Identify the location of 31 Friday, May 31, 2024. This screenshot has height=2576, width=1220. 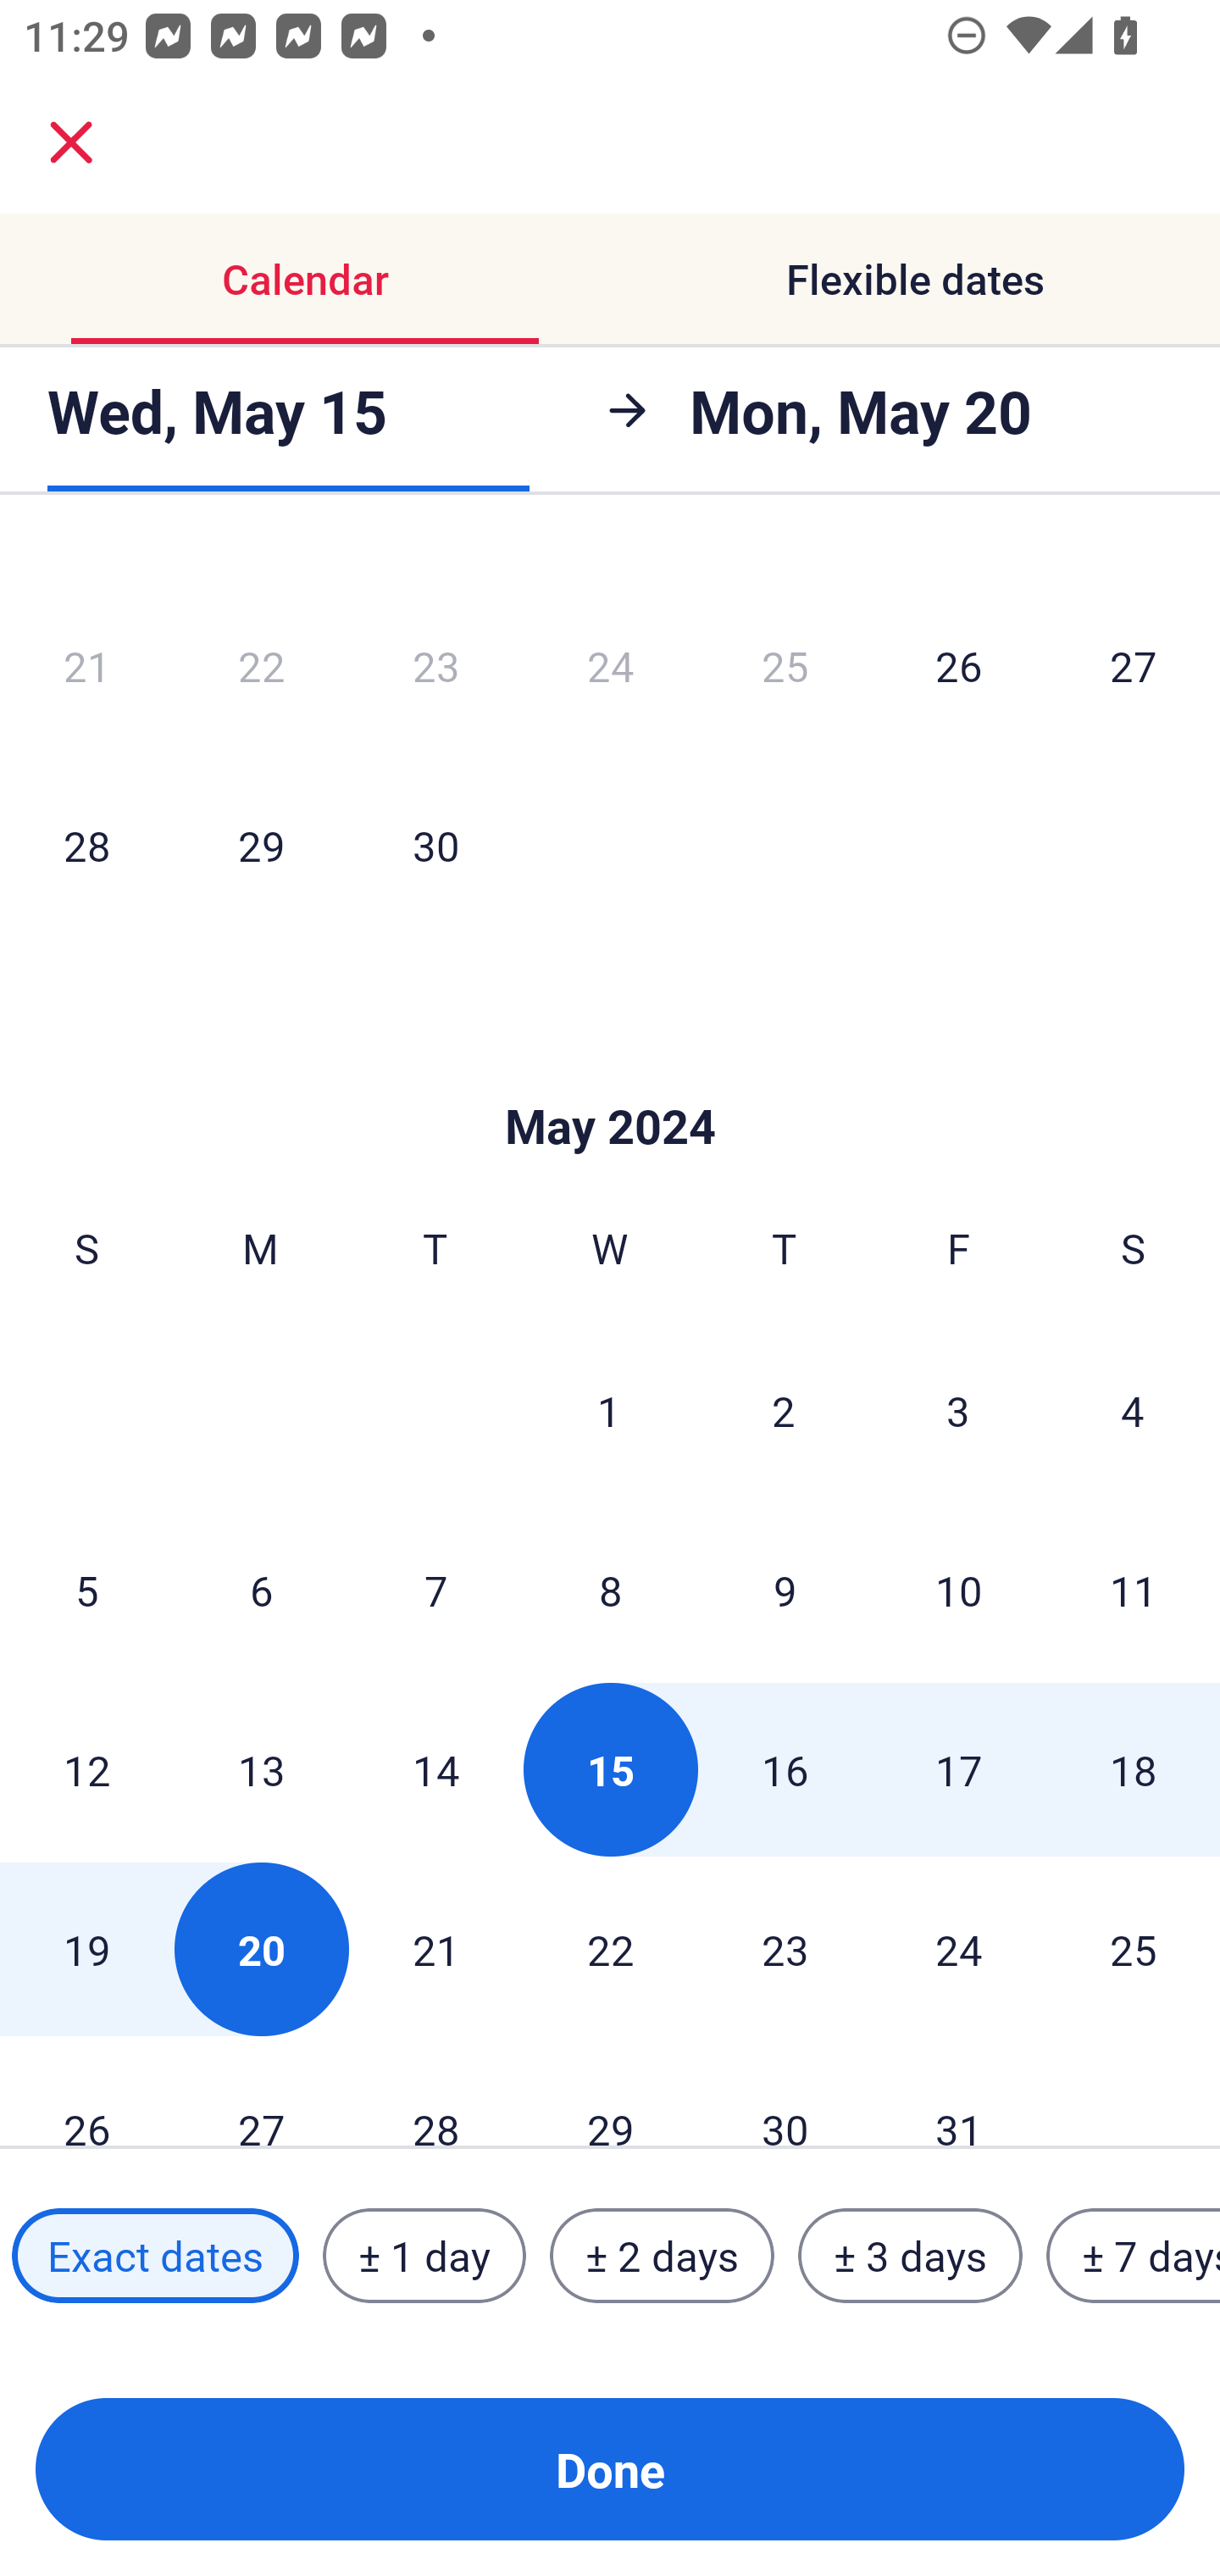
(959, 2094).